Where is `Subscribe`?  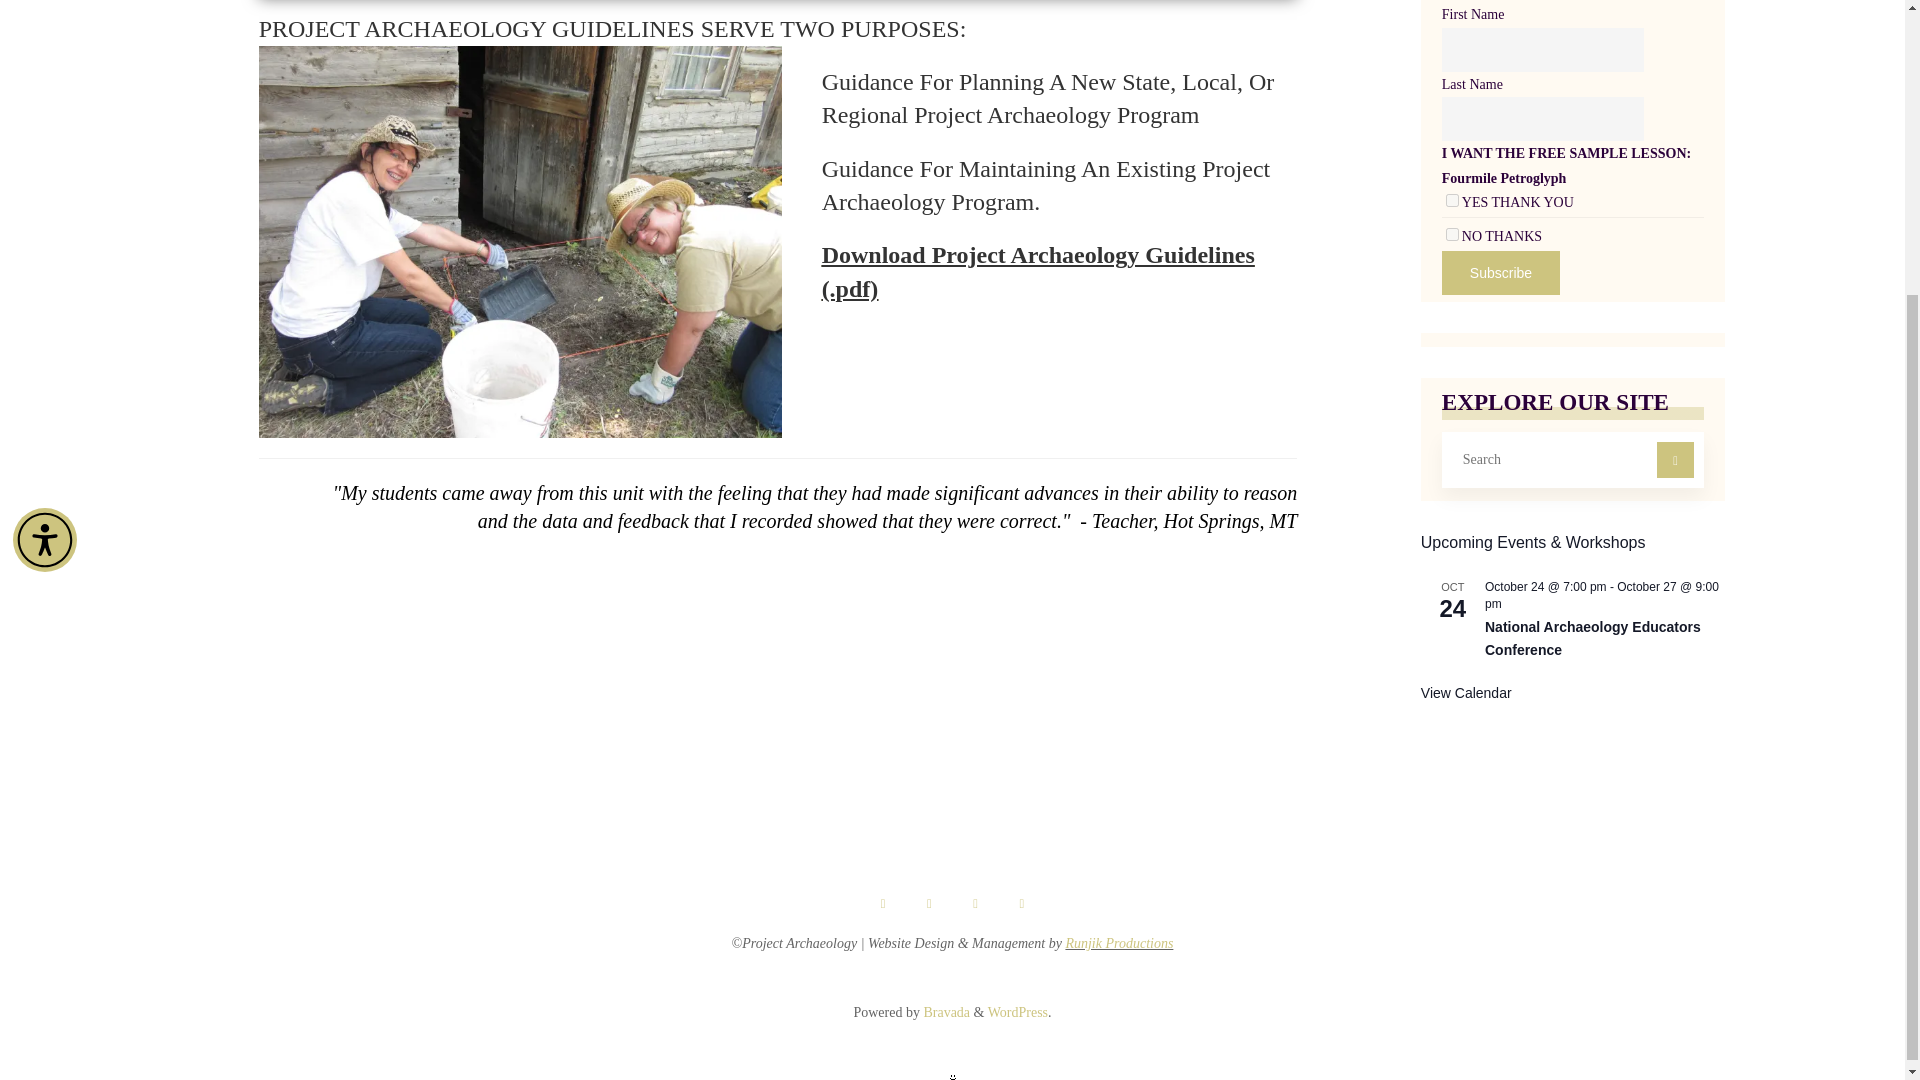
Subscribe is located at coordinates (1500, 272).